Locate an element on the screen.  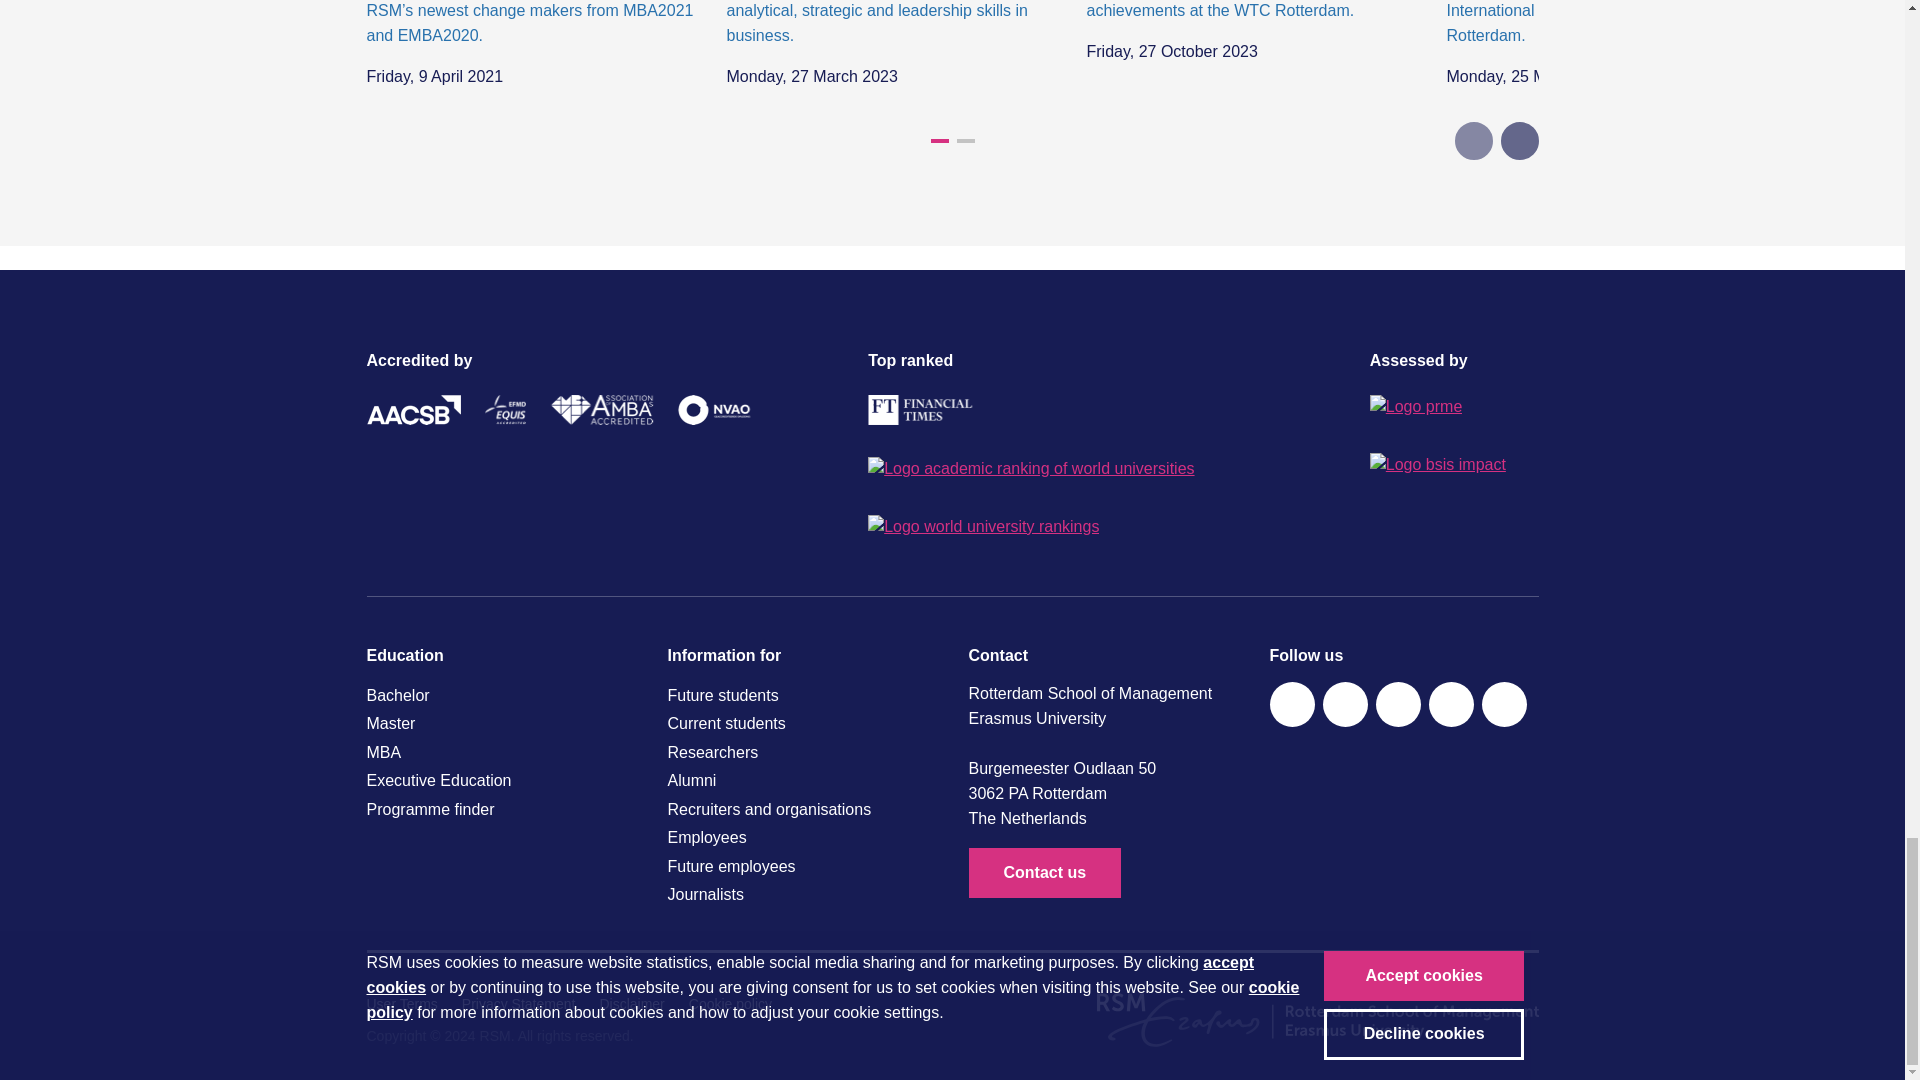
Master is located at coordinates (500, 723).